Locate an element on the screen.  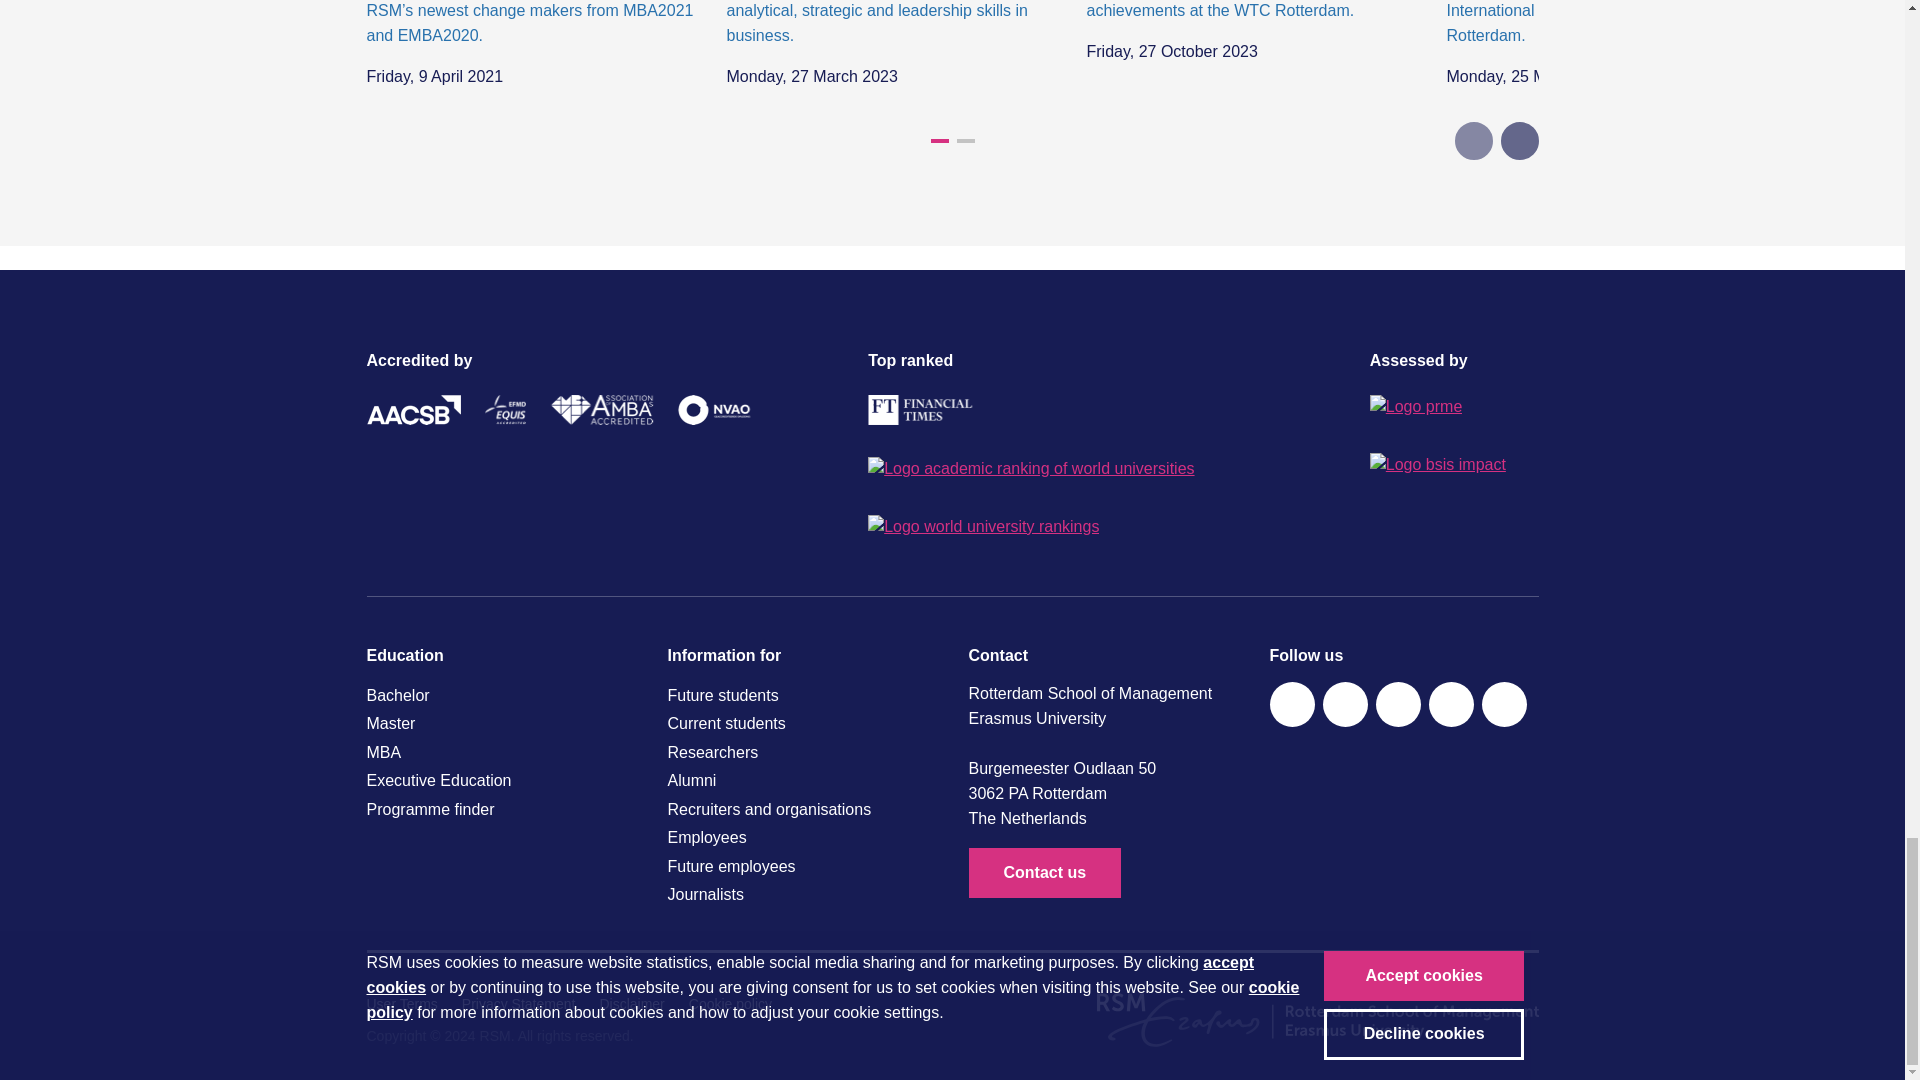
Master is located at coordinates (500, 723).